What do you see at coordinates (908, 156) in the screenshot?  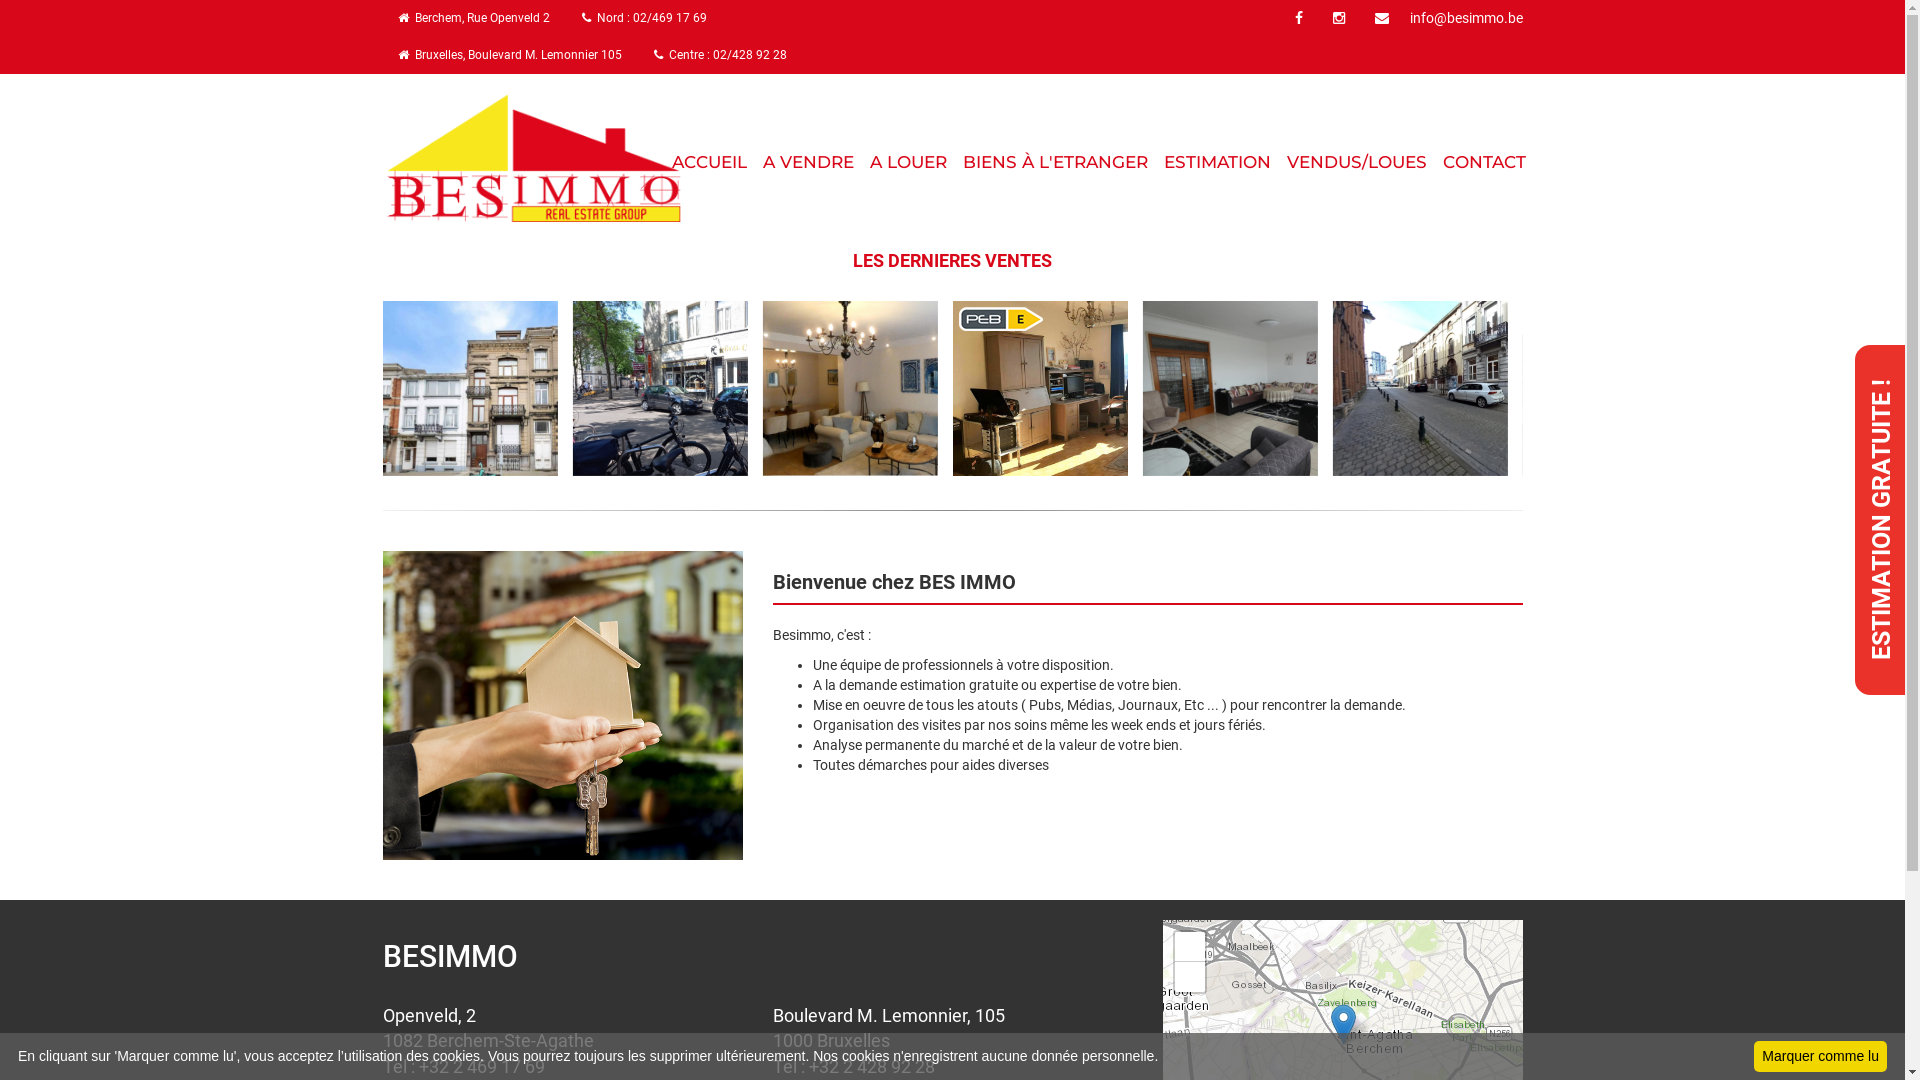 I see `A LOUER` at bounding box center [908, 156].